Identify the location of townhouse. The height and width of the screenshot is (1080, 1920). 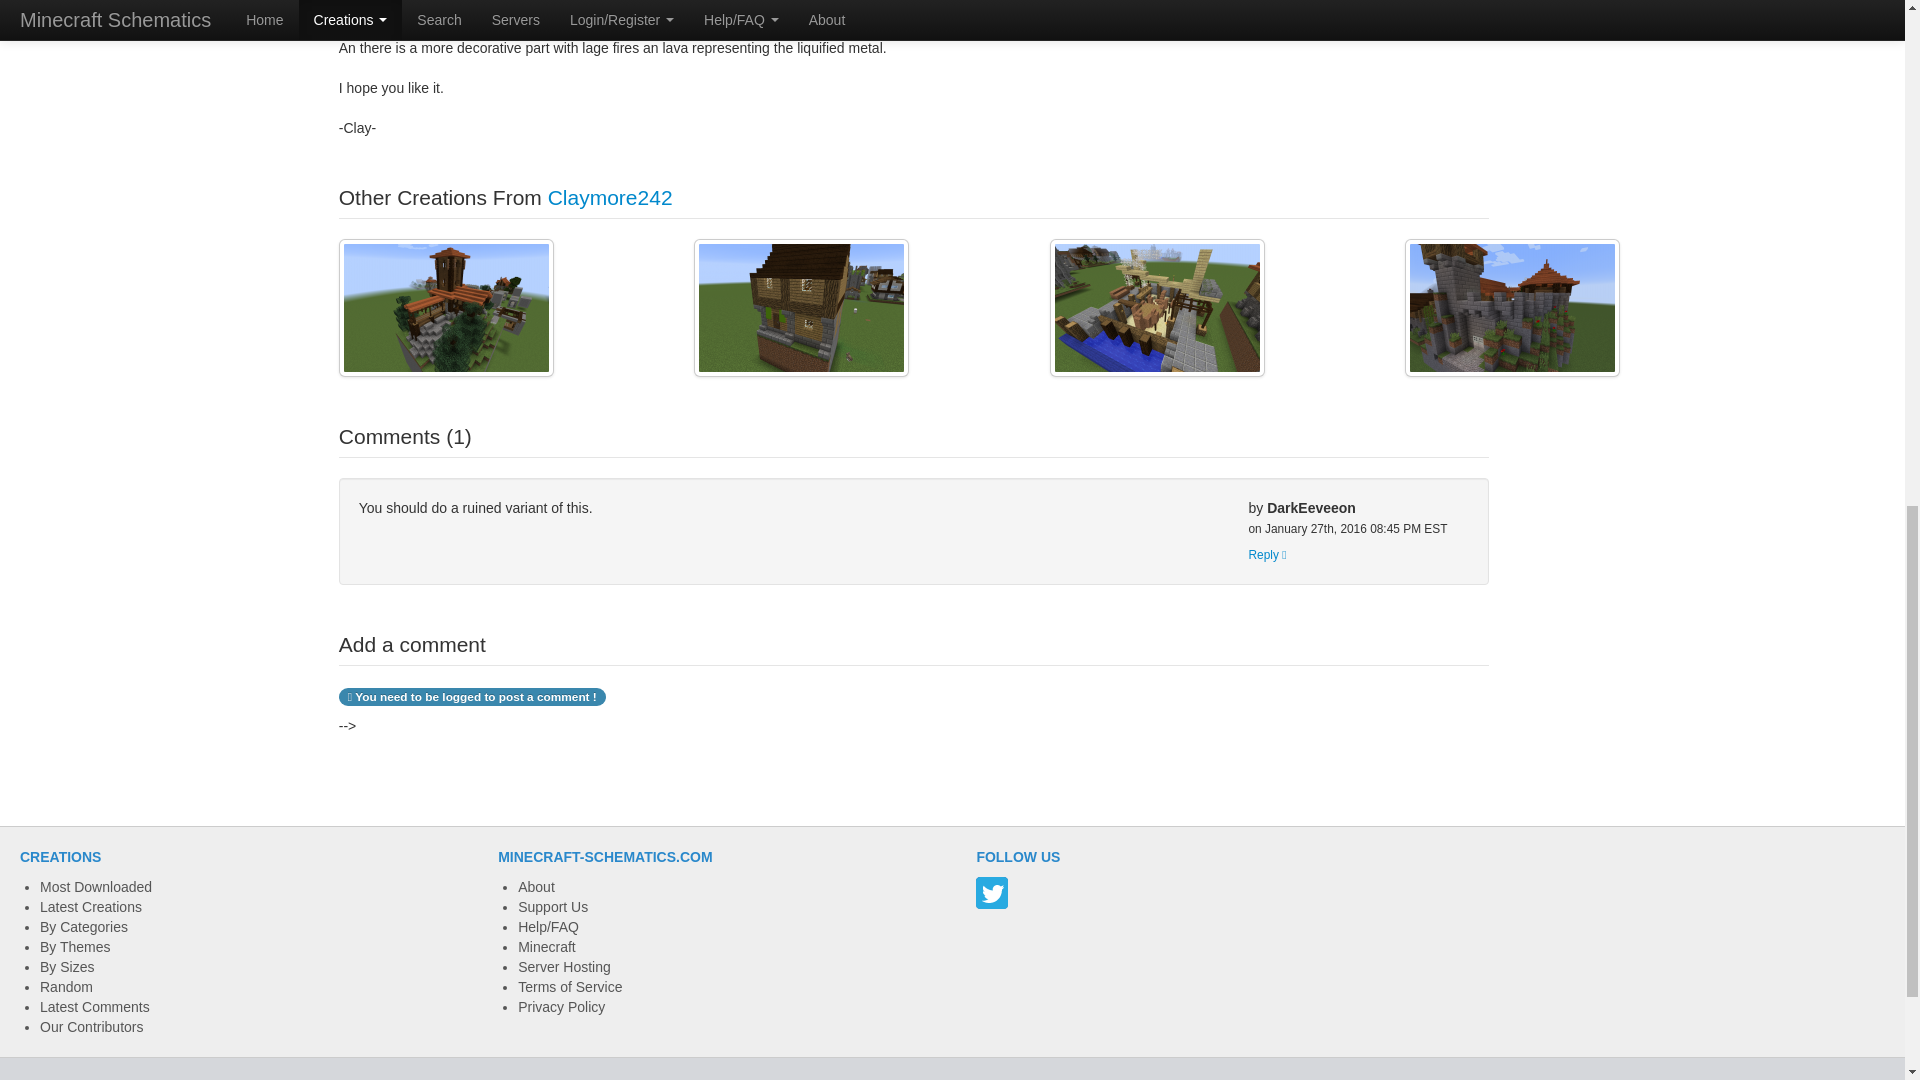
(800, 307).